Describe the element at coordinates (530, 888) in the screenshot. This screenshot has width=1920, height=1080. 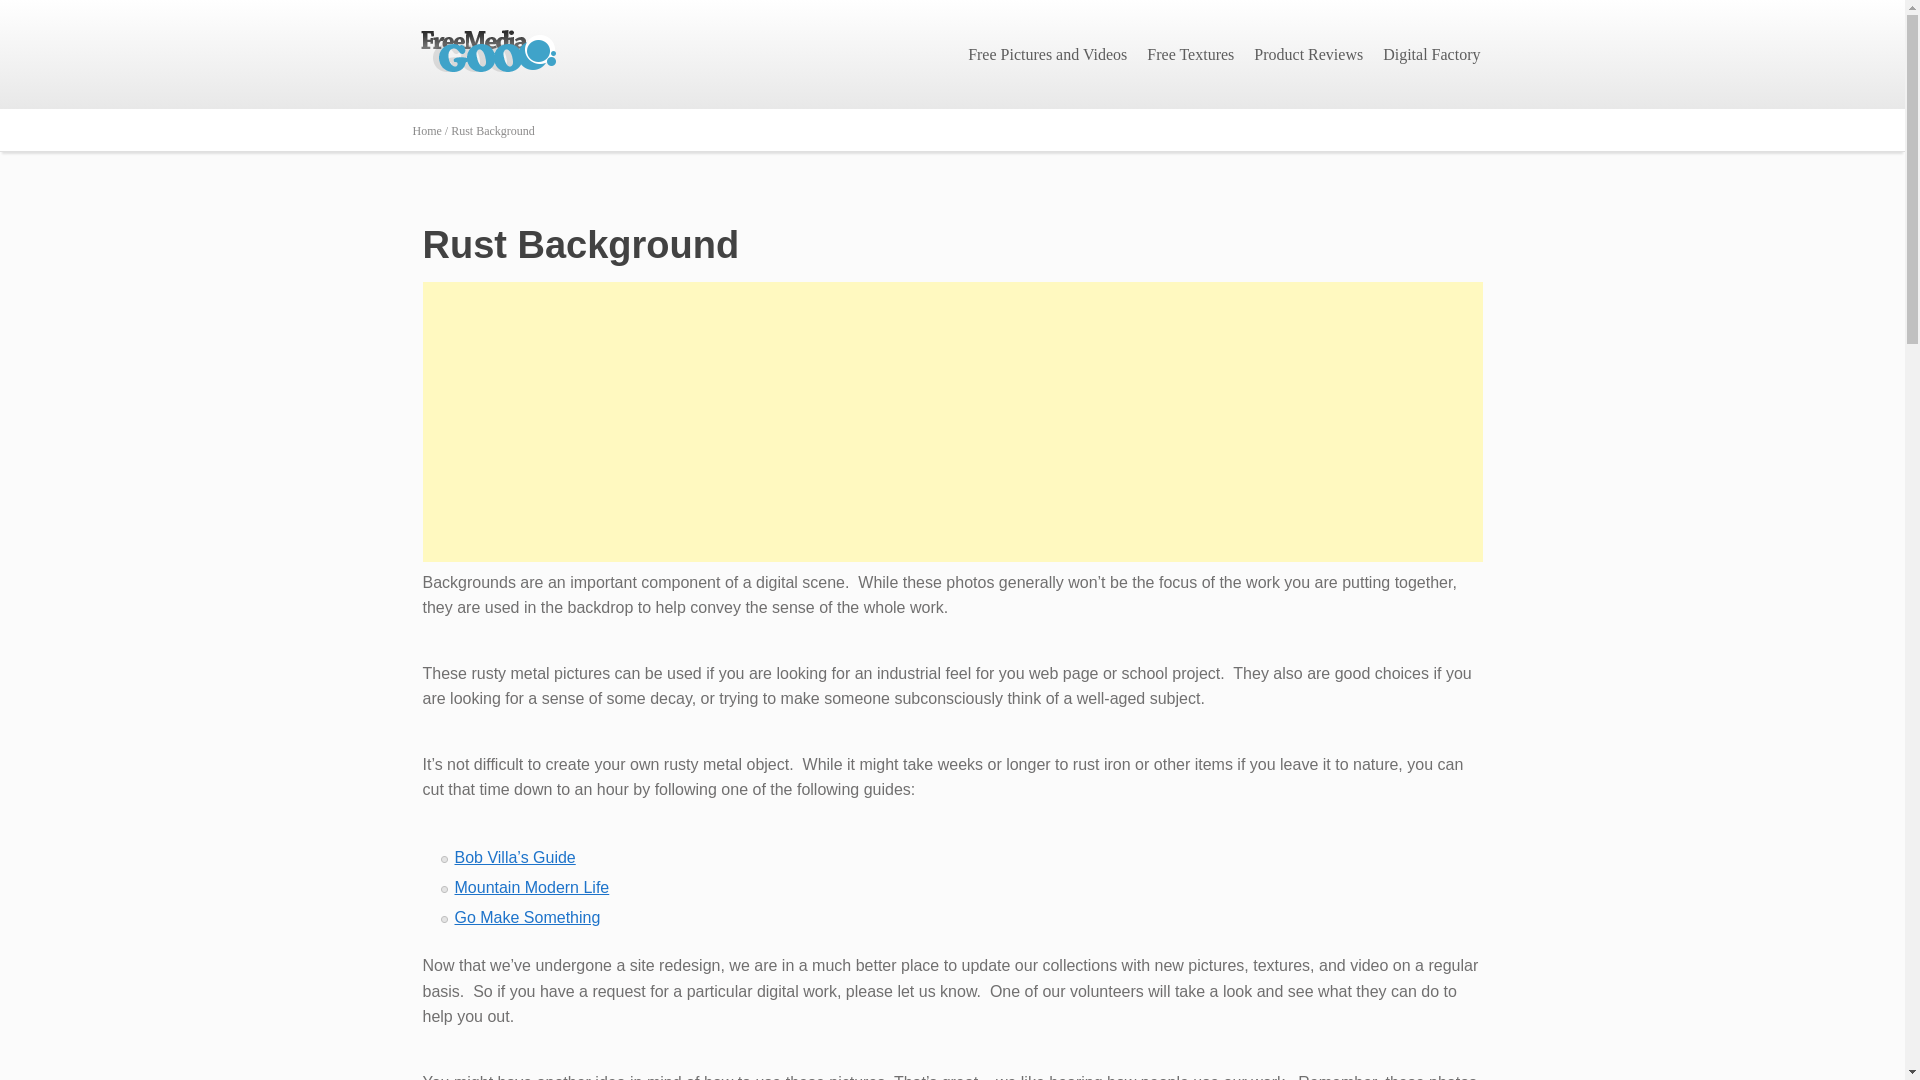
I see `Mountain Modern Life` at that location.